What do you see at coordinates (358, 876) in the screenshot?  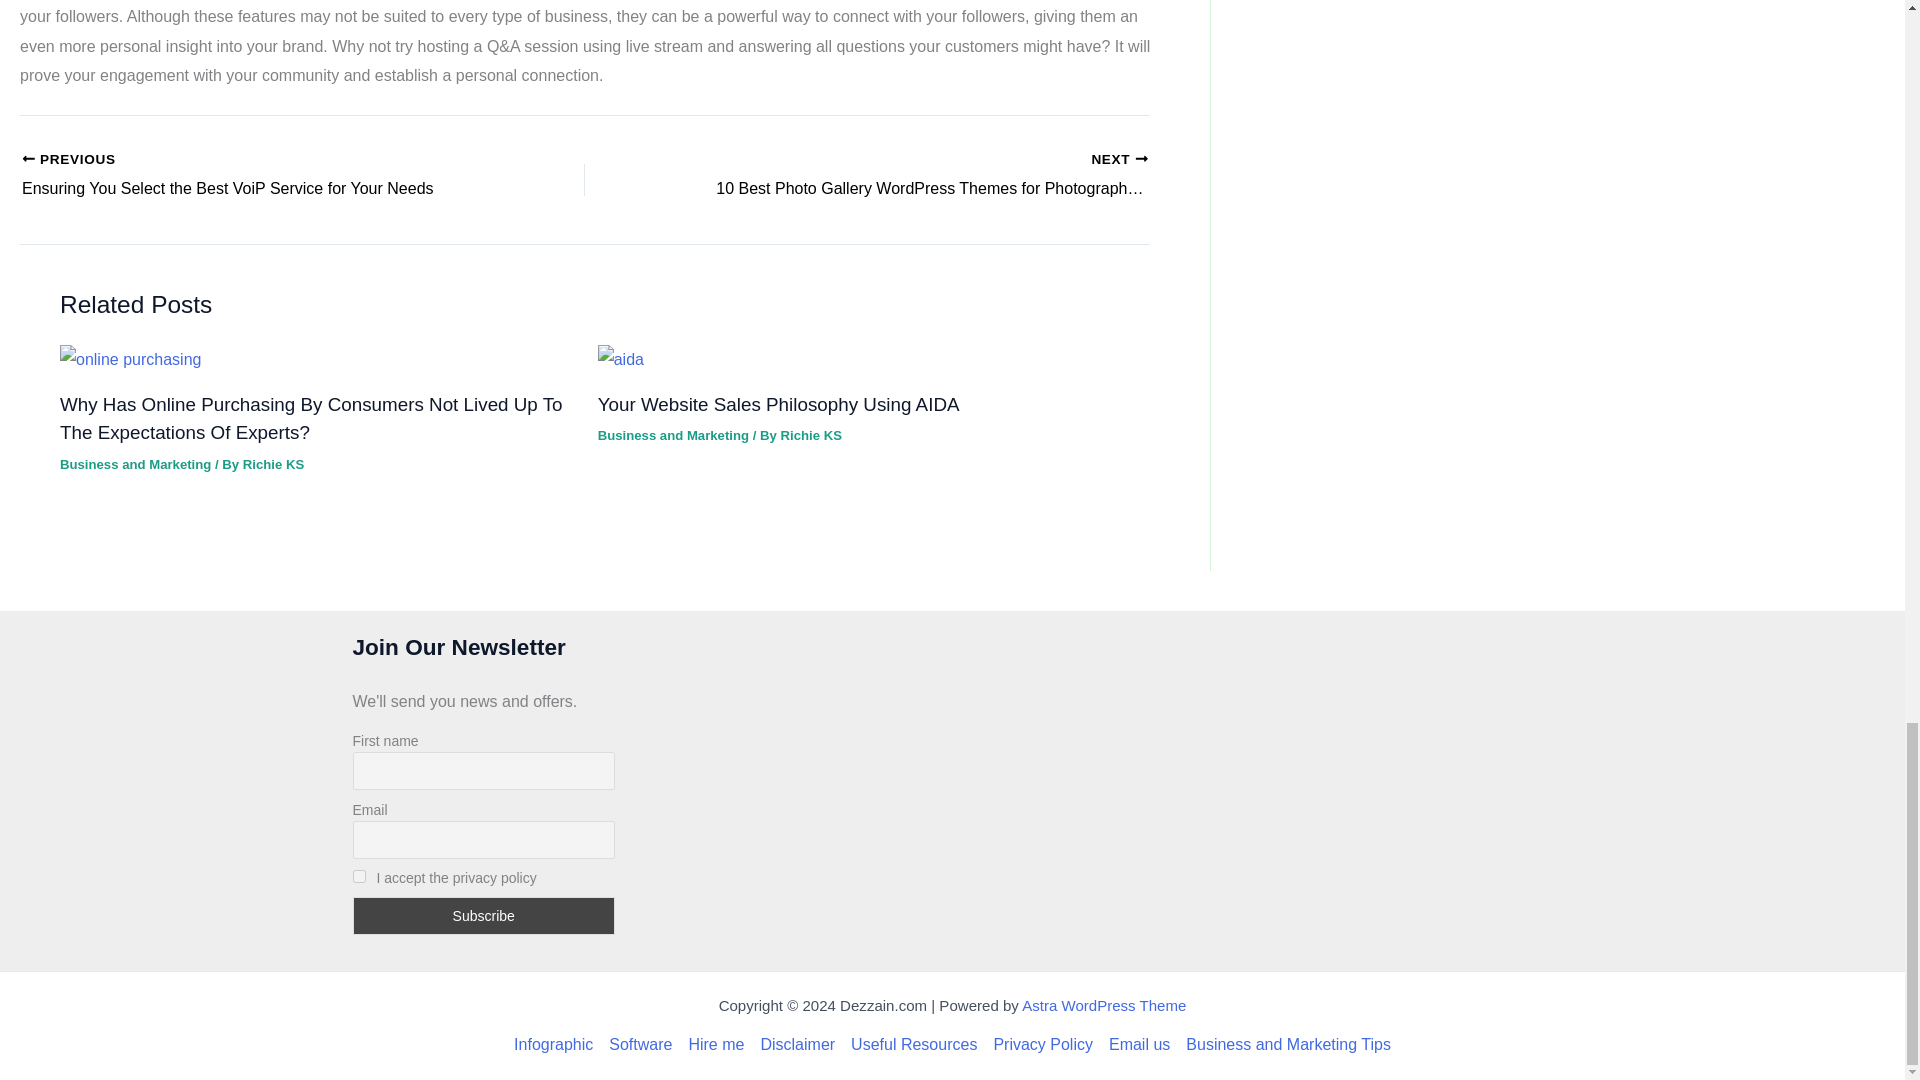 I see `on` at bounding box center [358, 876].